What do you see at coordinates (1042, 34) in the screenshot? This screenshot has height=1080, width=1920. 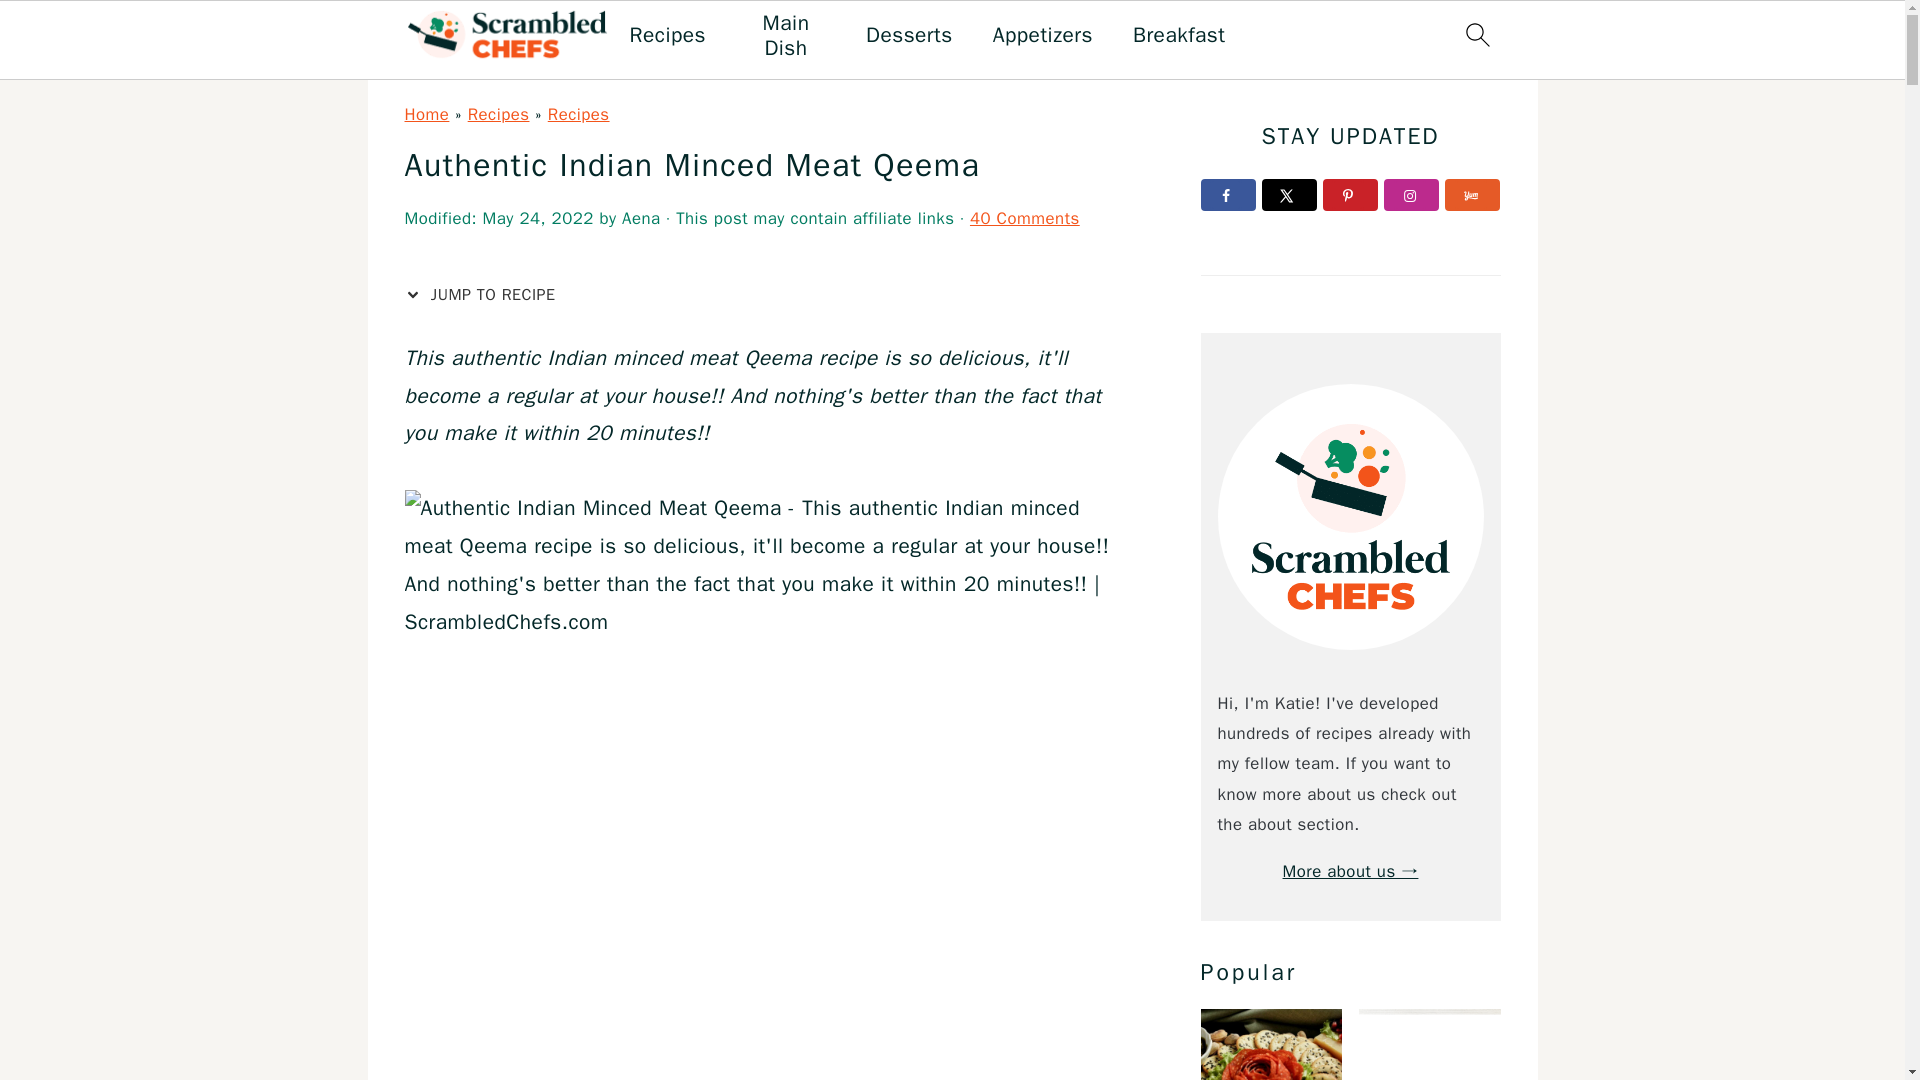 I see `Appetizers` at bounding box center [1042, 34].